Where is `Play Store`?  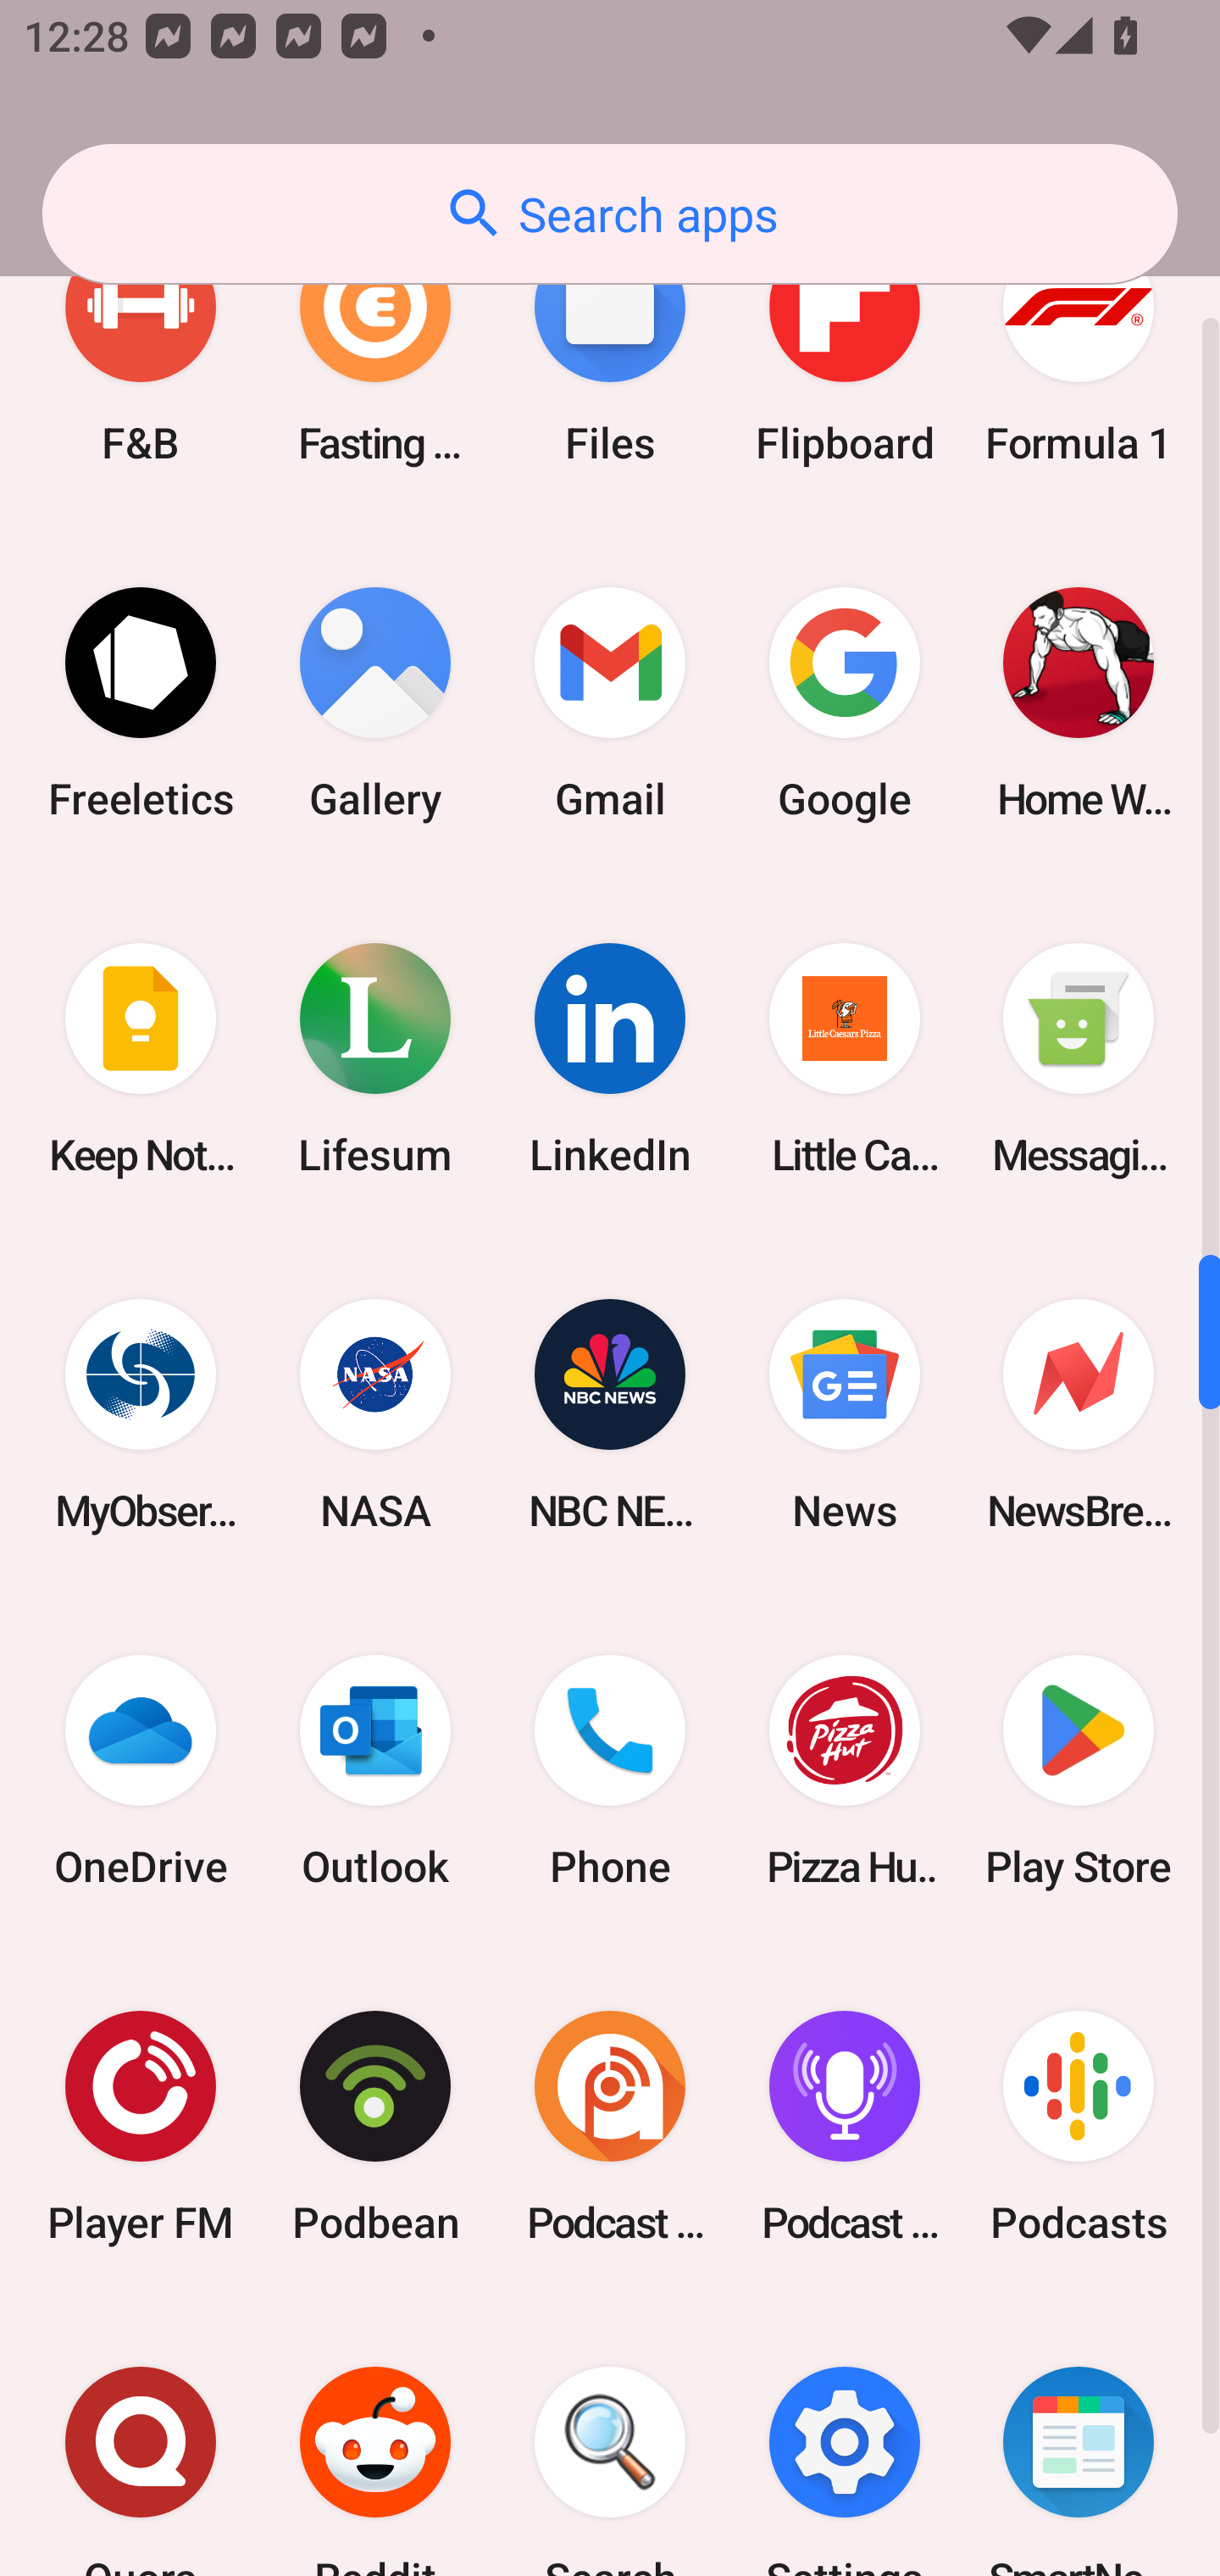
Play Store is located at coordinates (1079, 1771).